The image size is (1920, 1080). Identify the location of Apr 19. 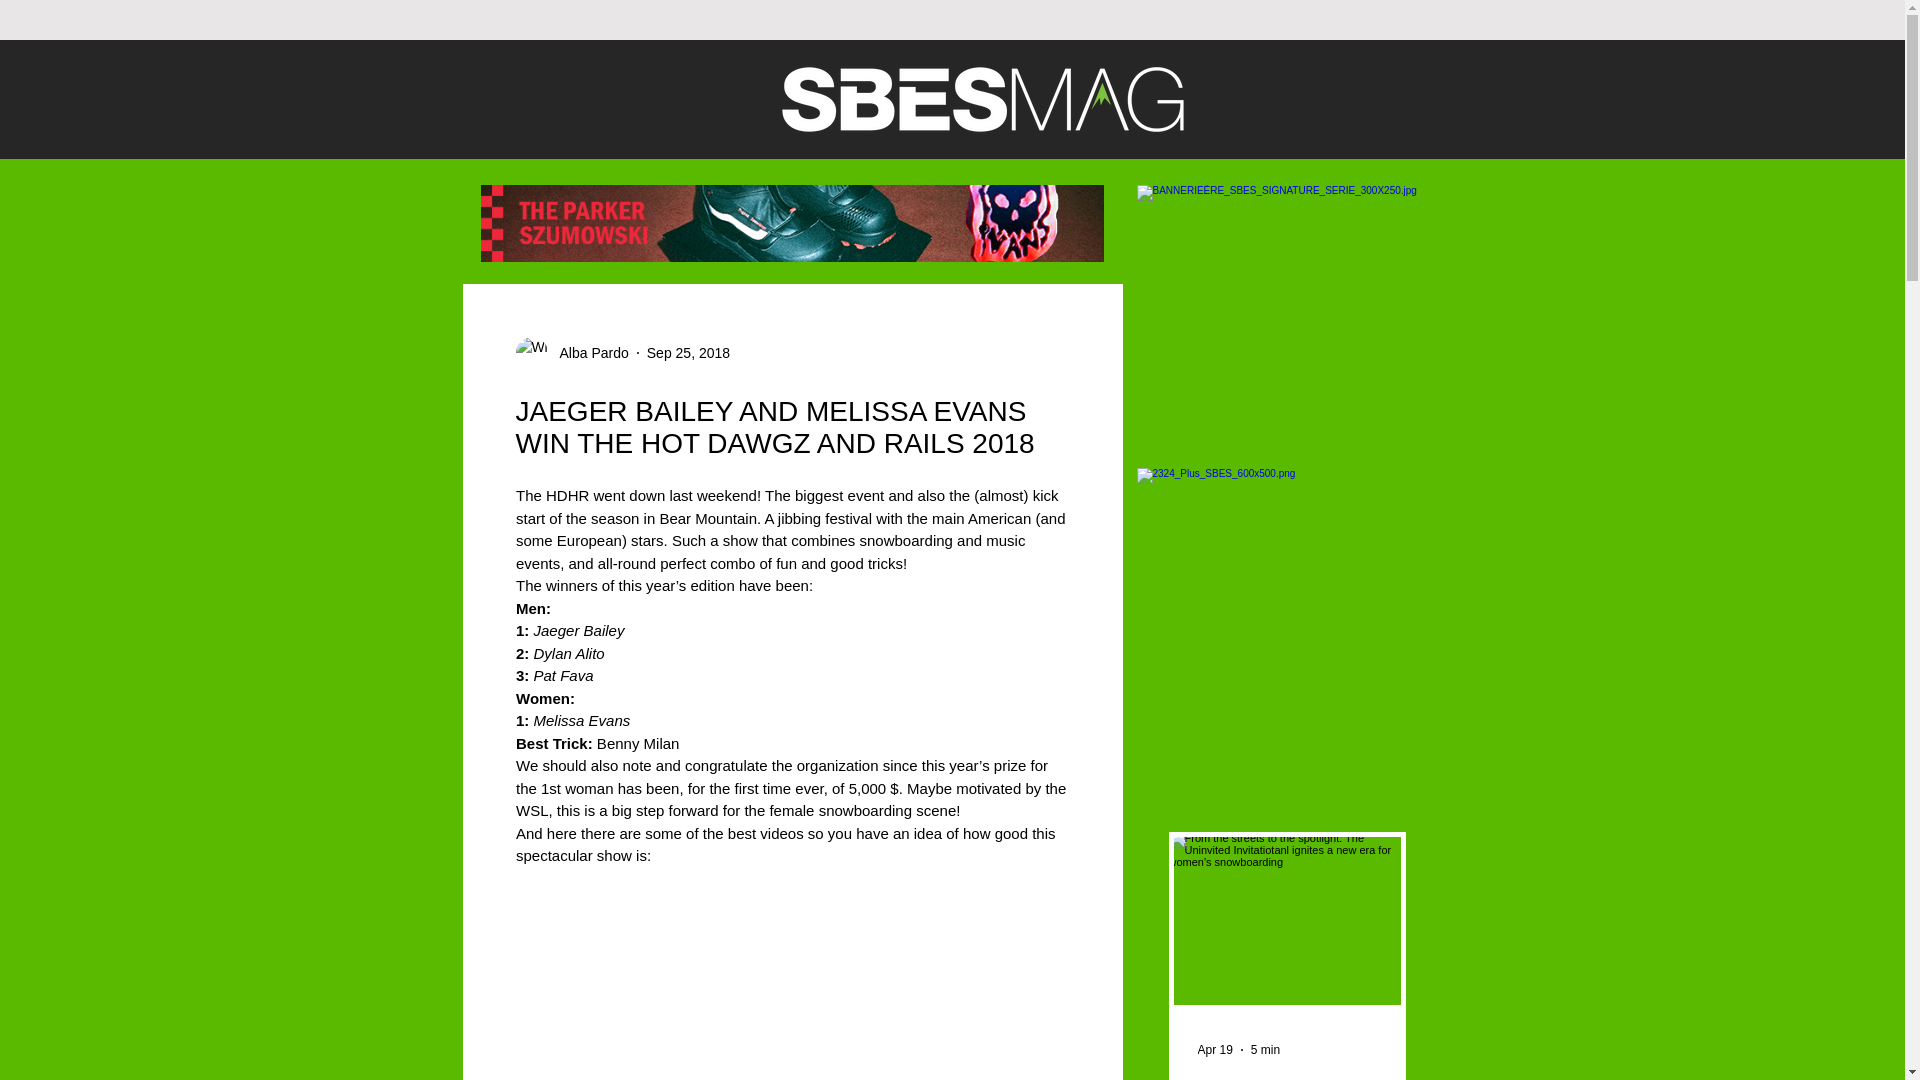
(1215, 1050).